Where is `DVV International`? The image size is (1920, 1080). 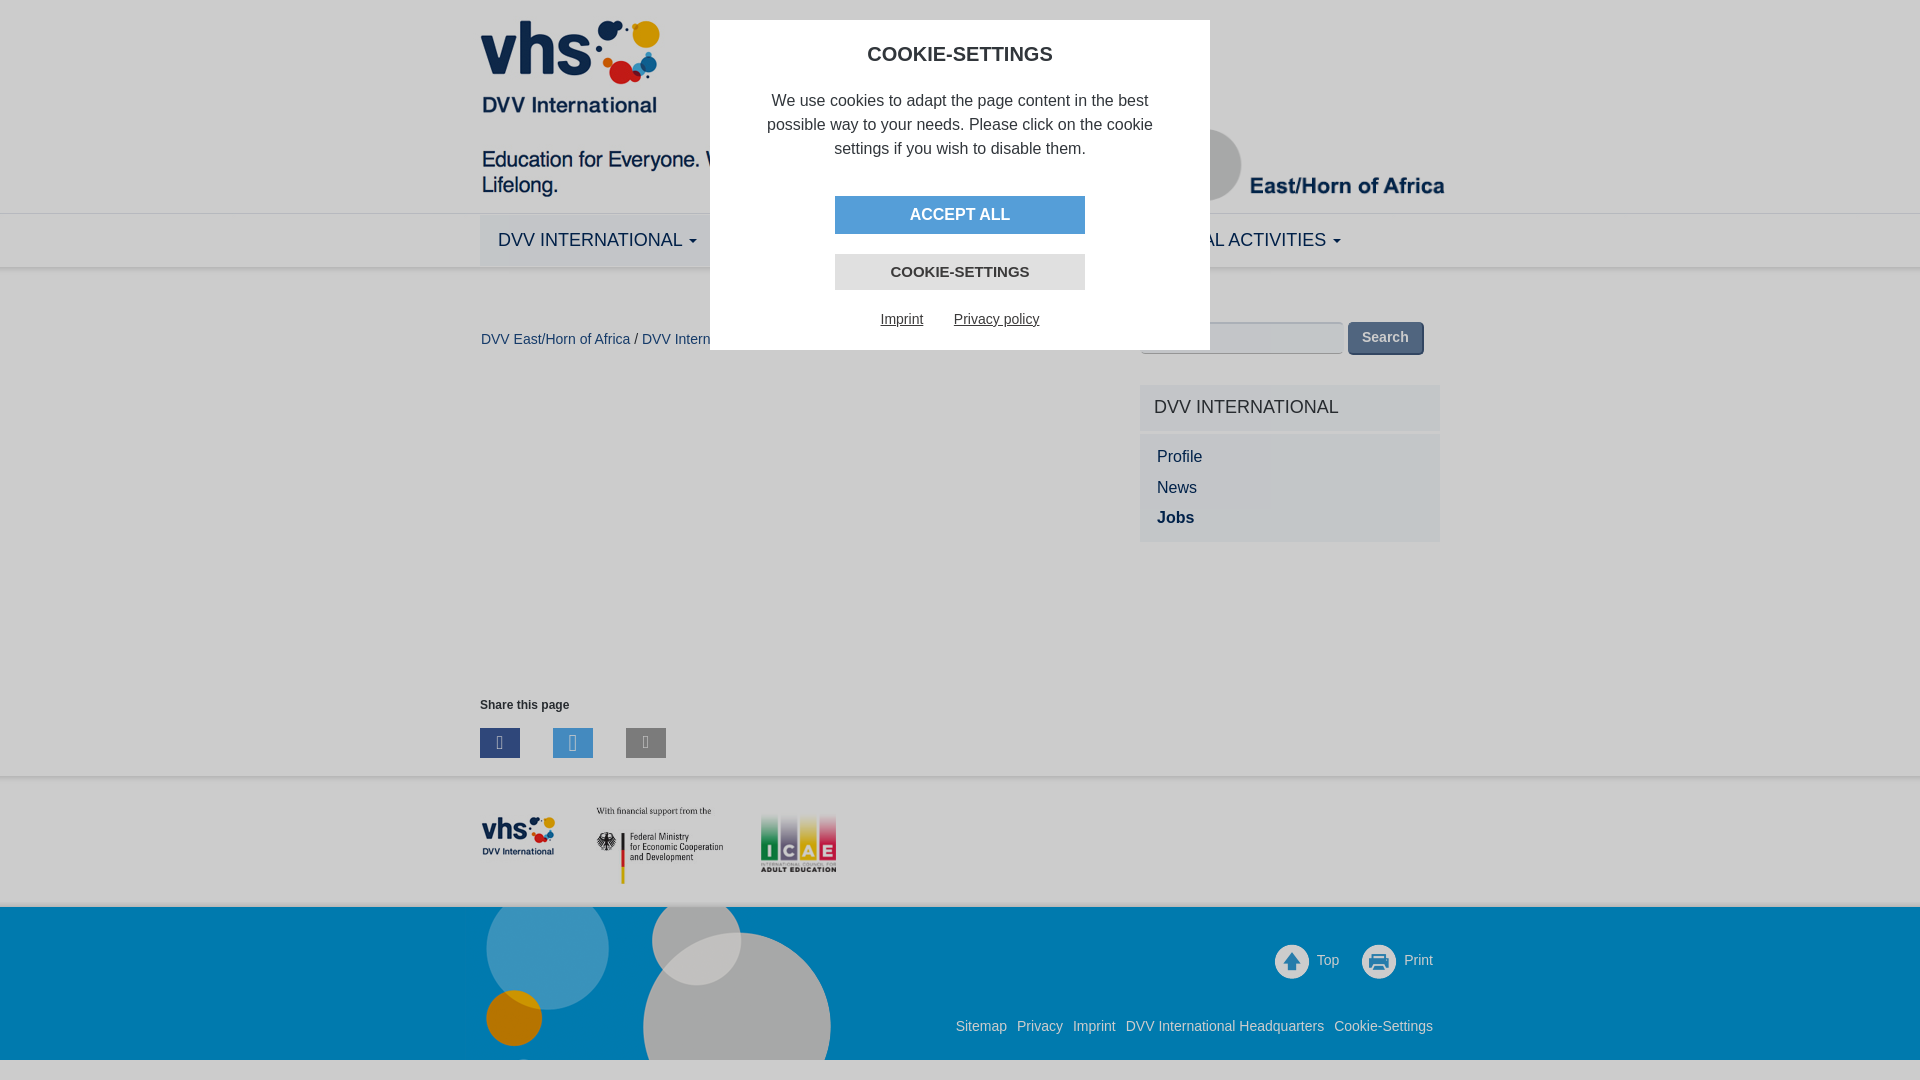
DVV International is located at coordinates (696, 338).